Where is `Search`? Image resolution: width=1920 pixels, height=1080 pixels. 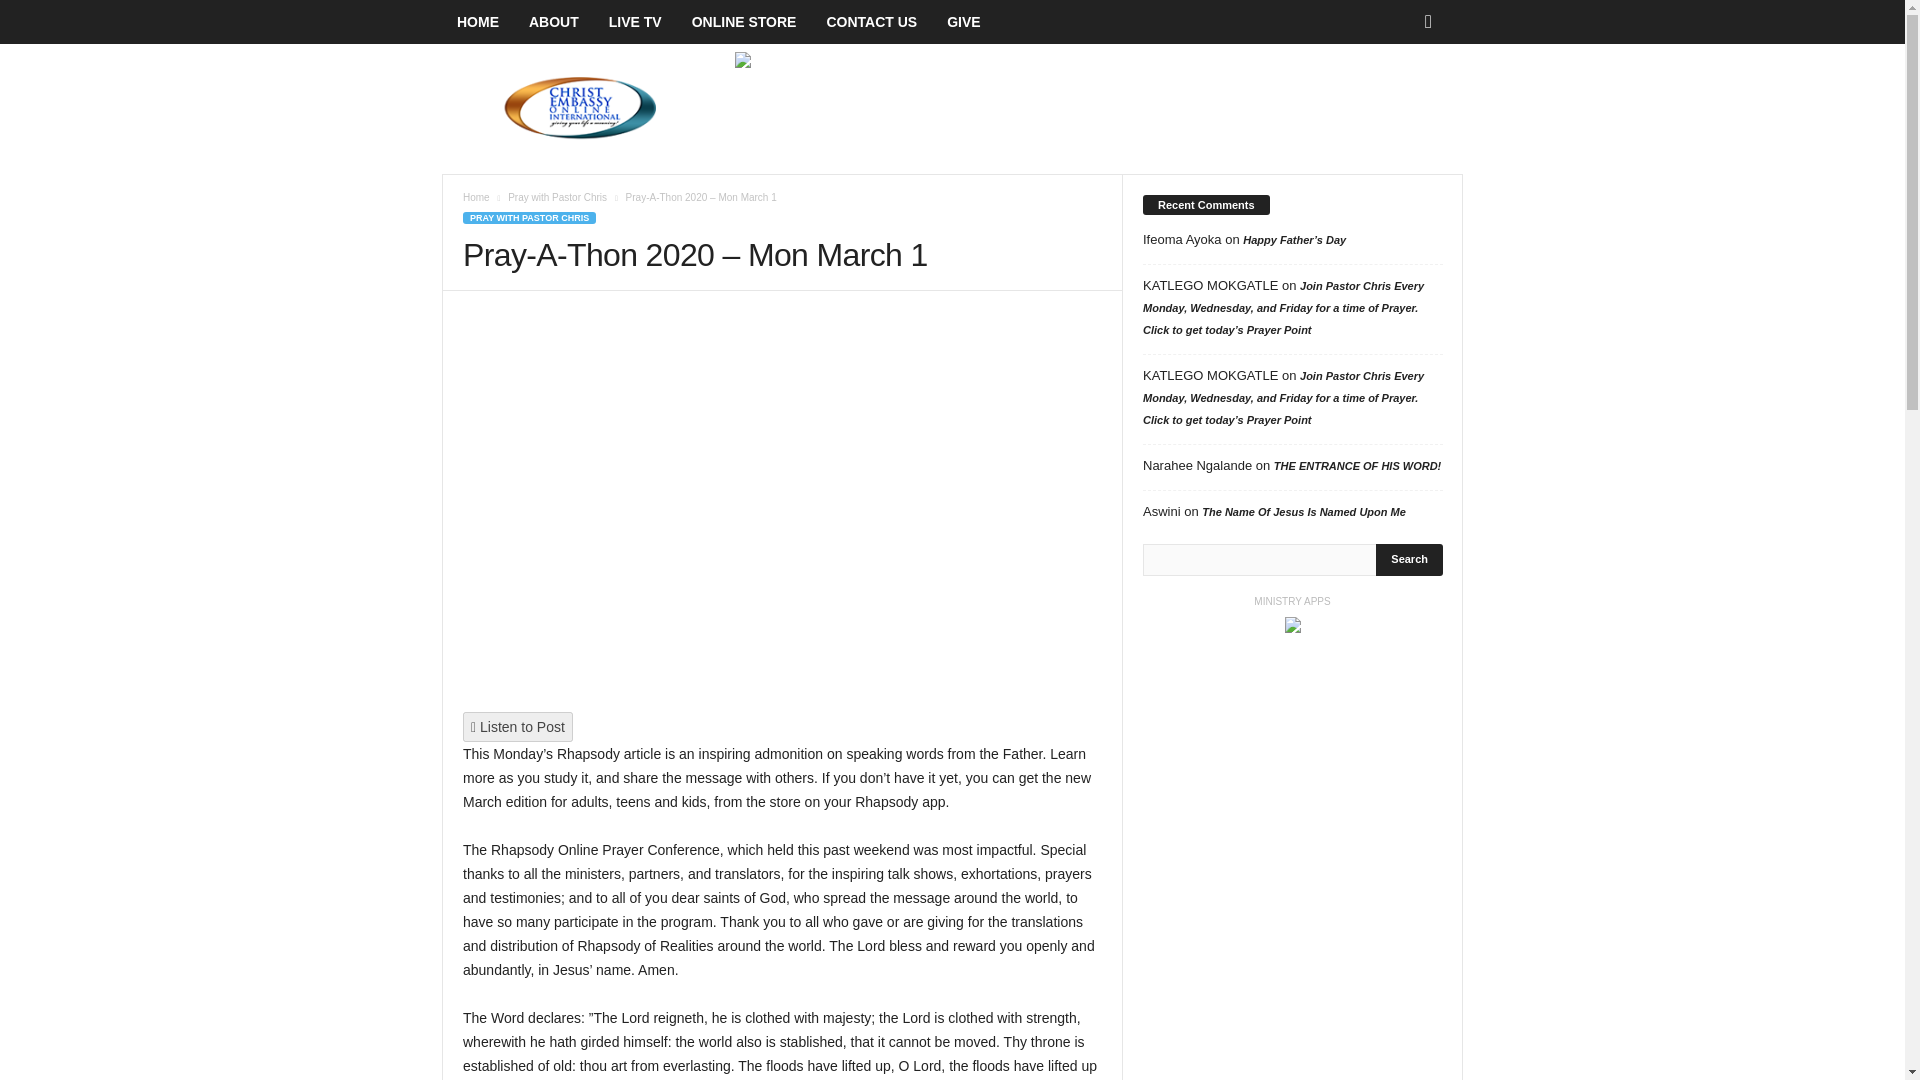
Search is located at coordinates (1410, 560).